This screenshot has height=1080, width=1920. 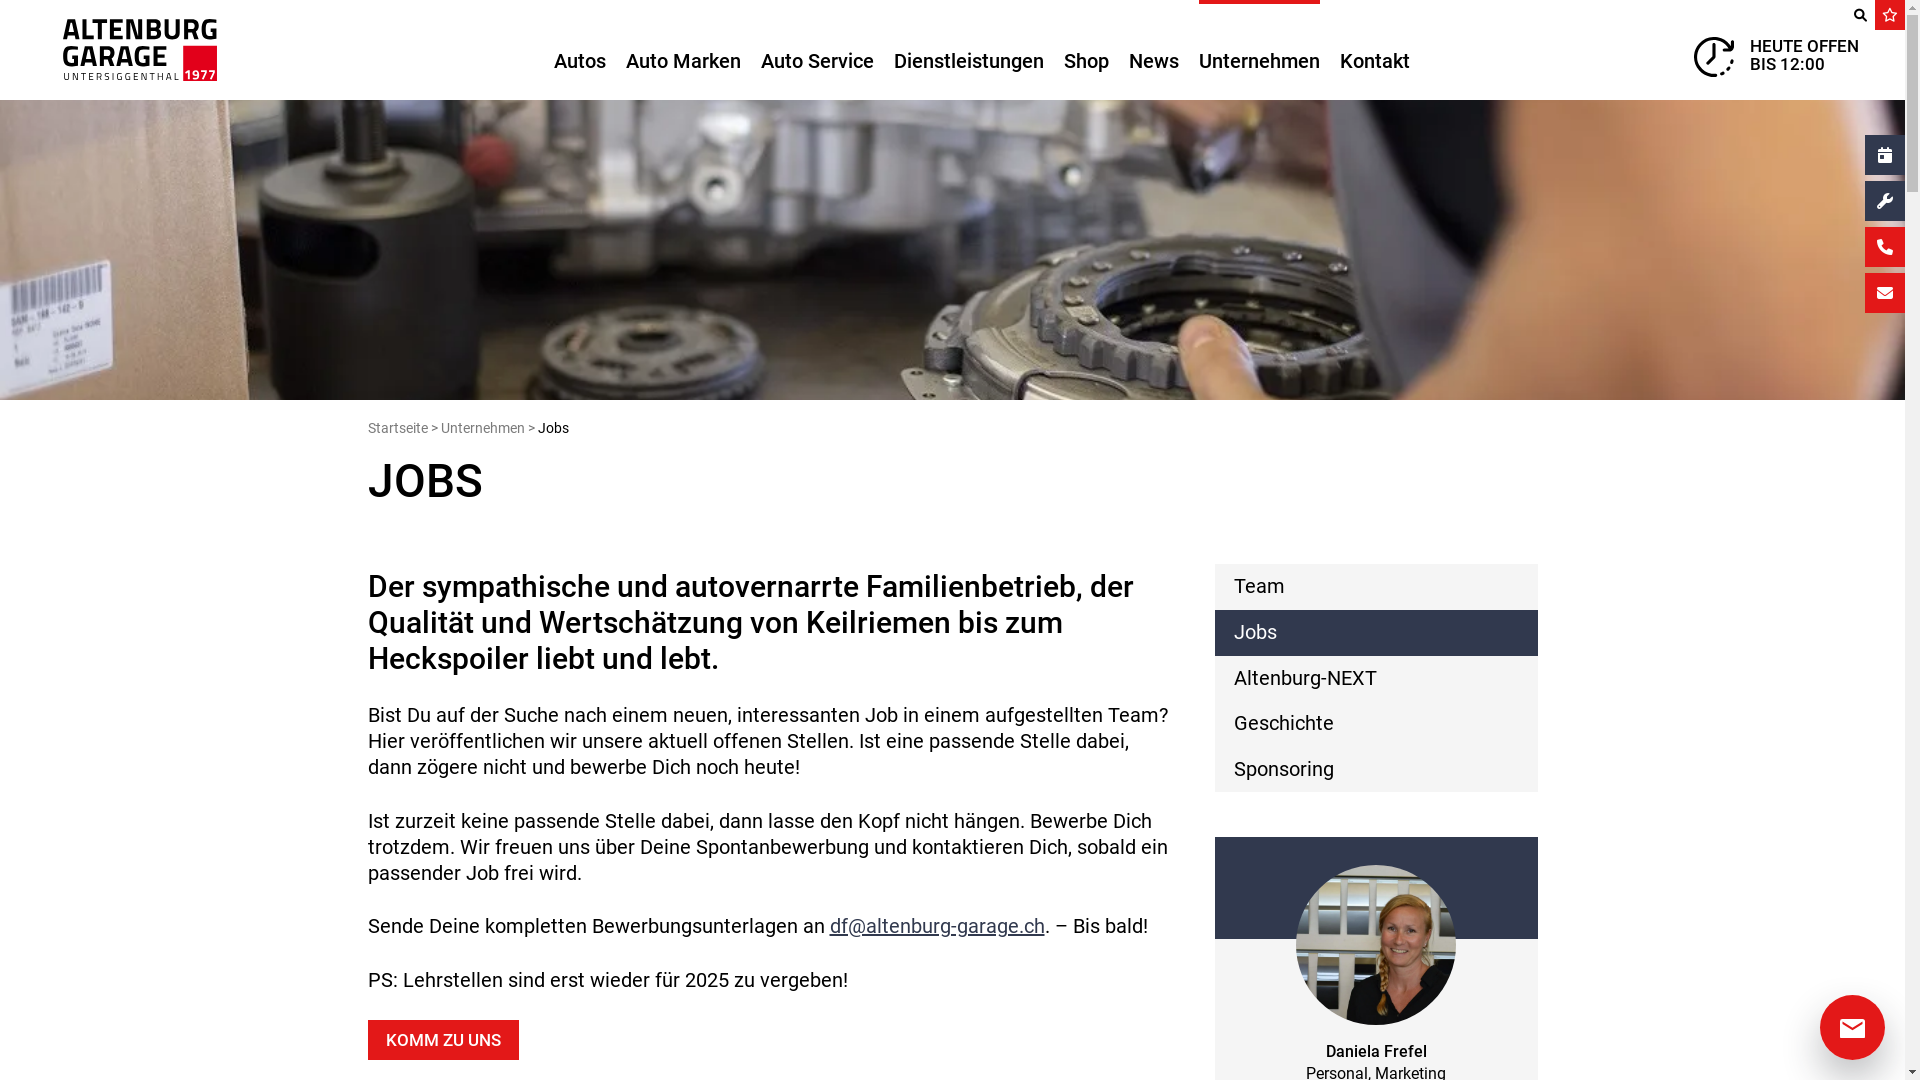 I want to click on Dienstleistungen, so click(x=969, y=50).